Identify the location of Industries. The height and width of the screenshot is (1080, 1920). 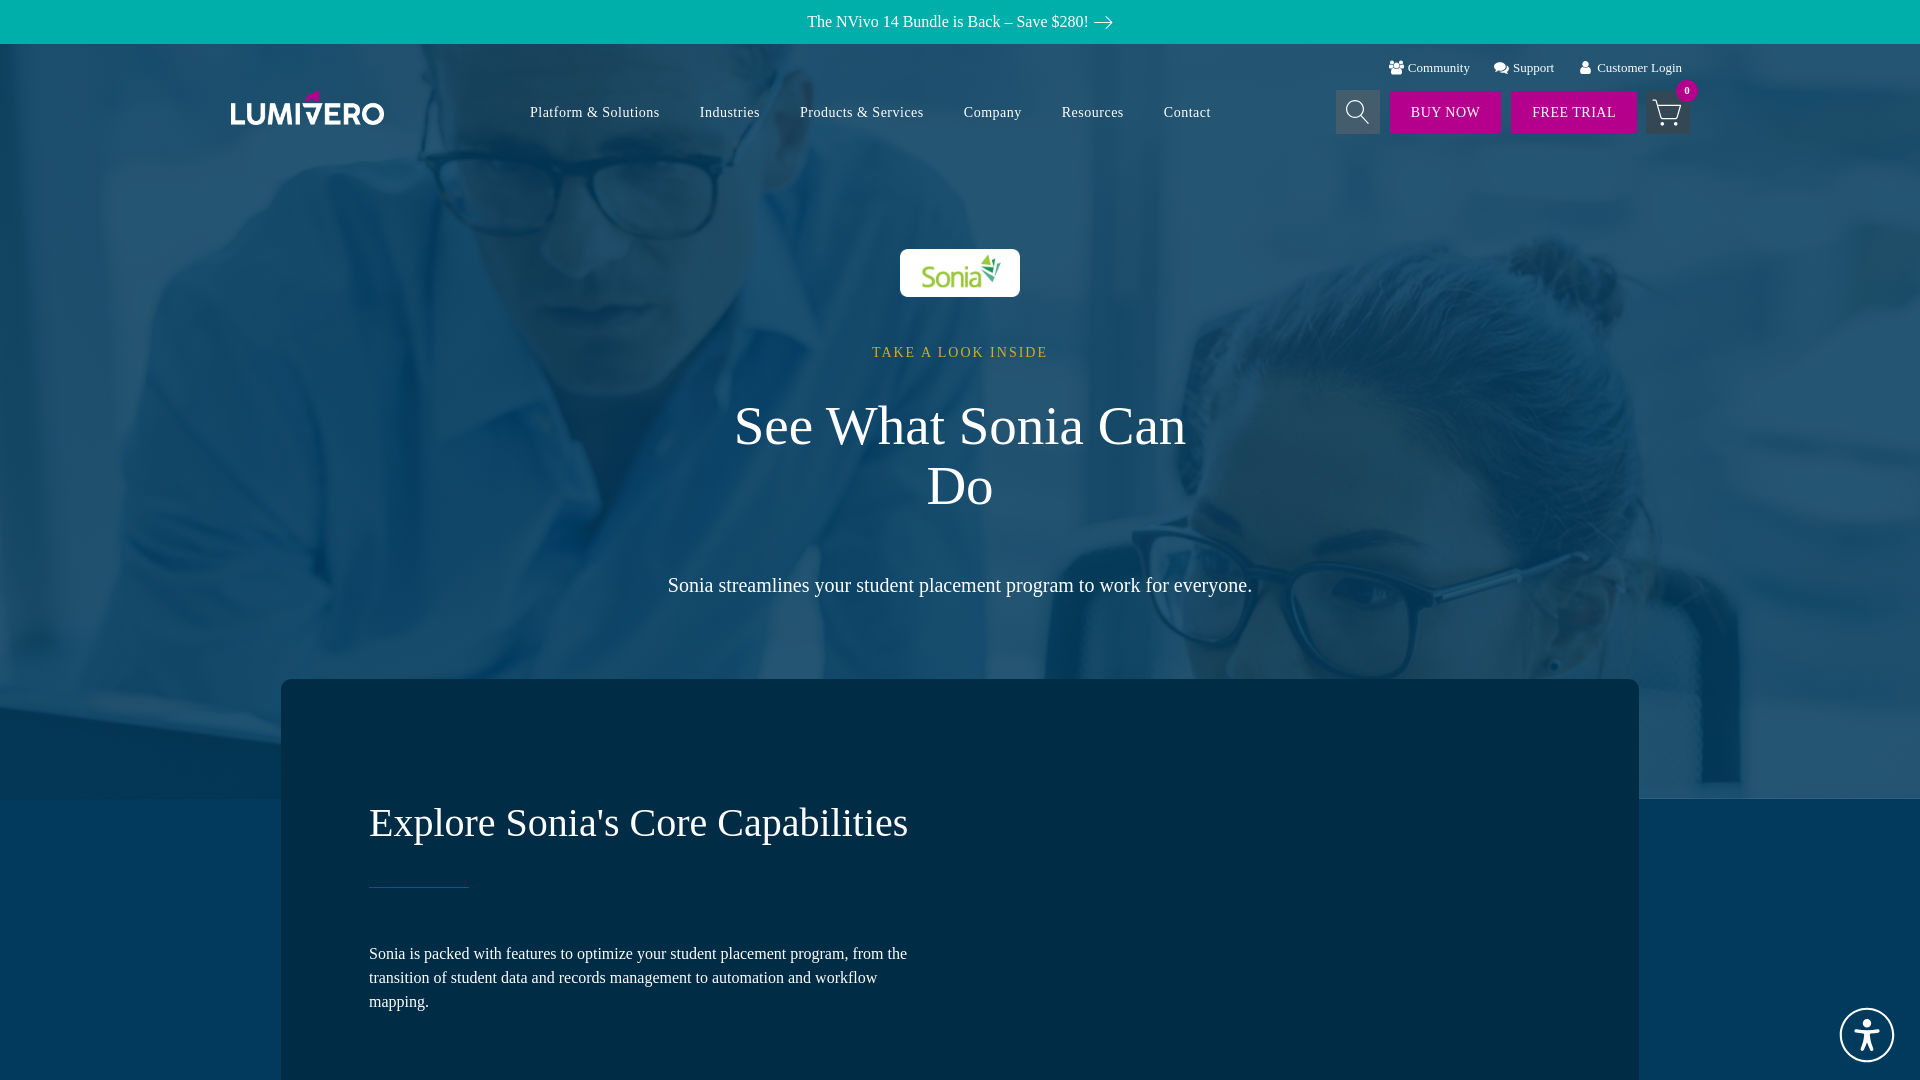
(729, 112).